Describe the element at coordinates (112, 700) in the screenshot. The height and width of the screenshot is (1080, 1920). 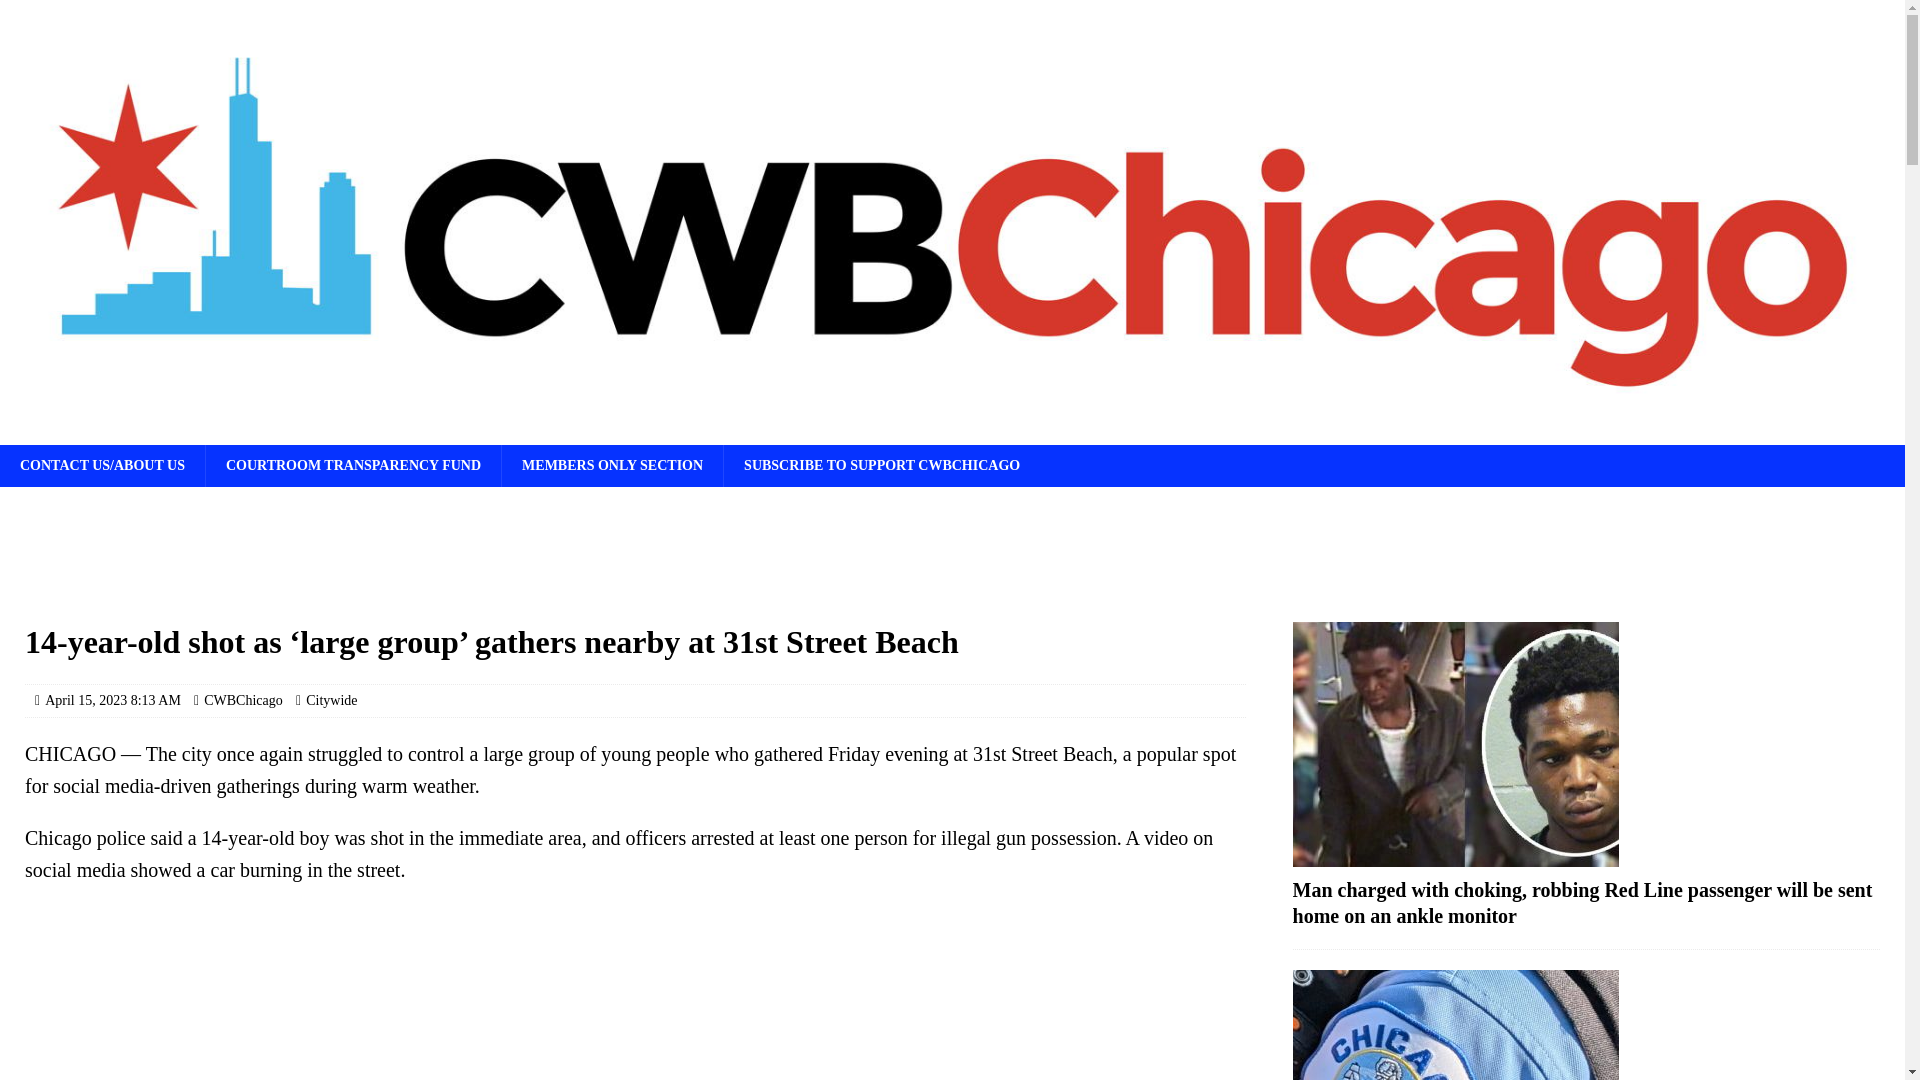
I see `April 15, 2023 8:13 AM` at that location.